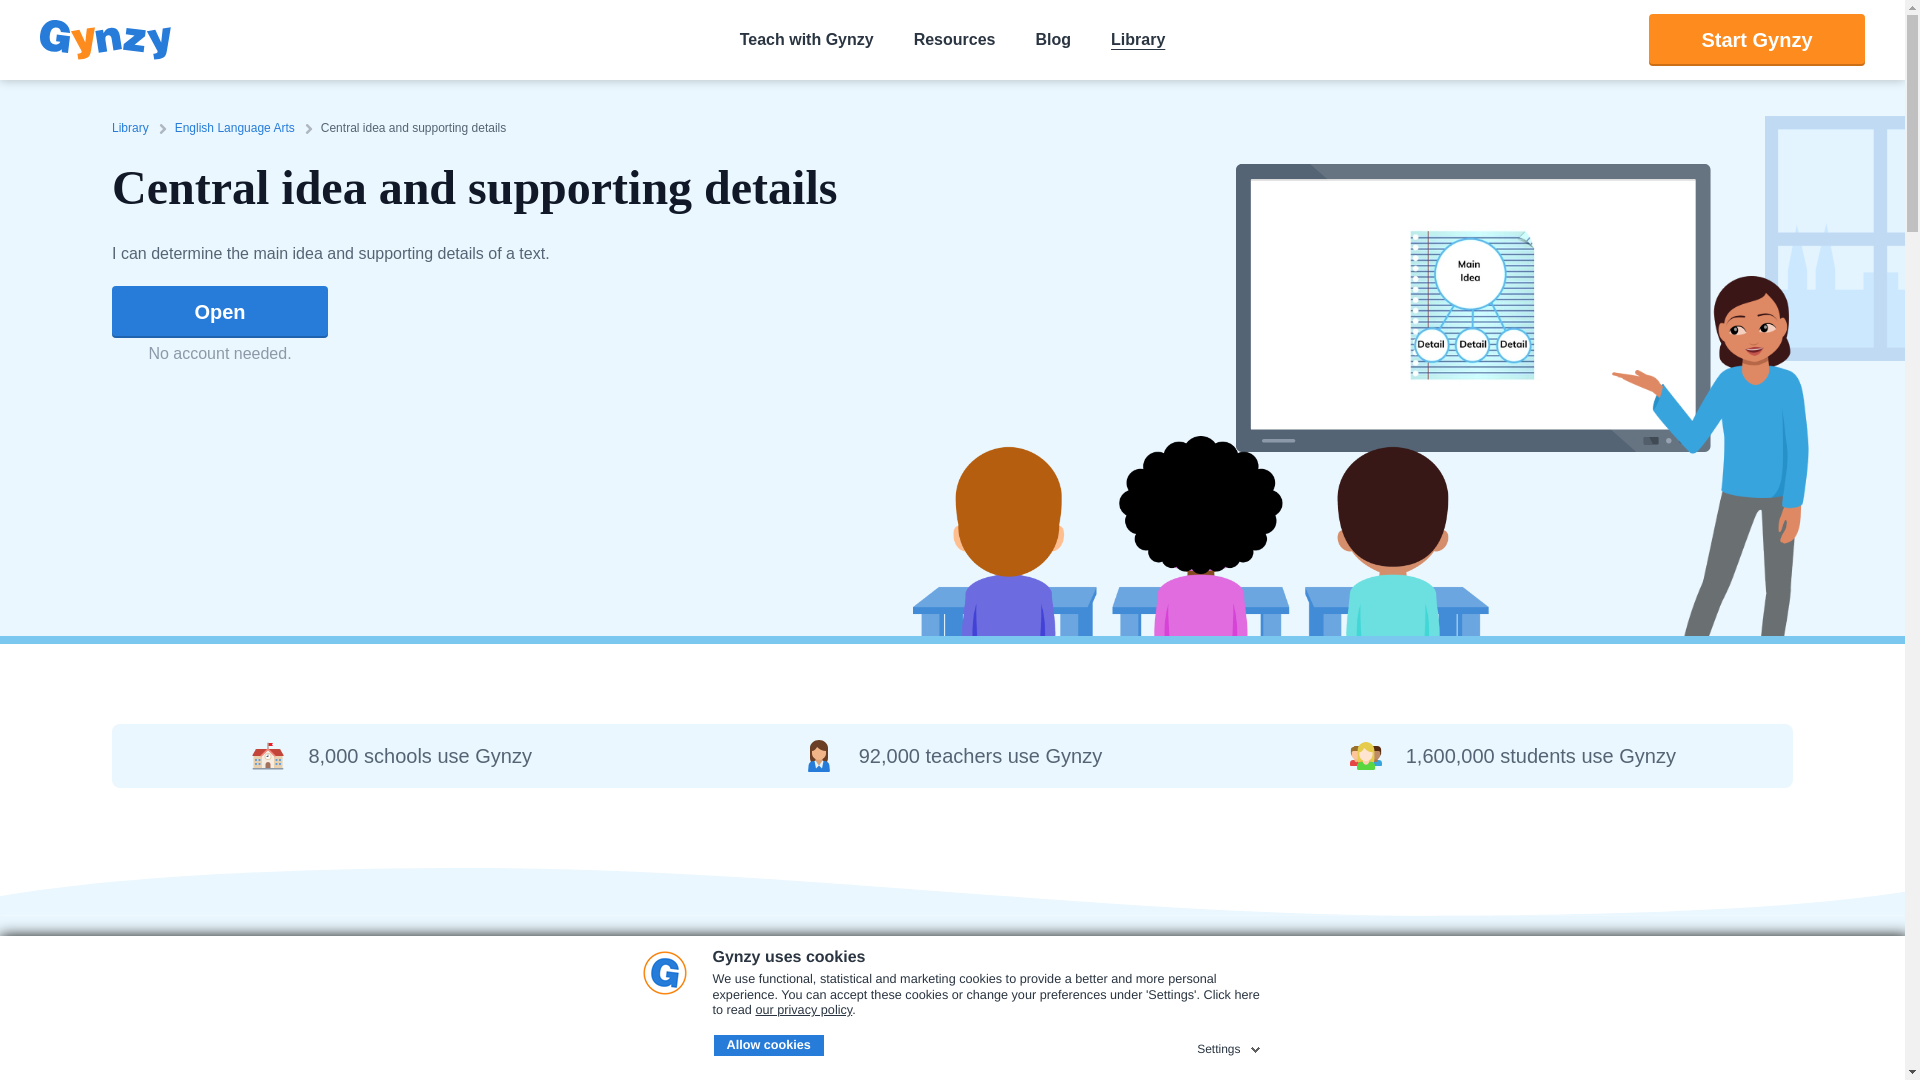  I want to click on Allow cookies, so click(768, 1046).